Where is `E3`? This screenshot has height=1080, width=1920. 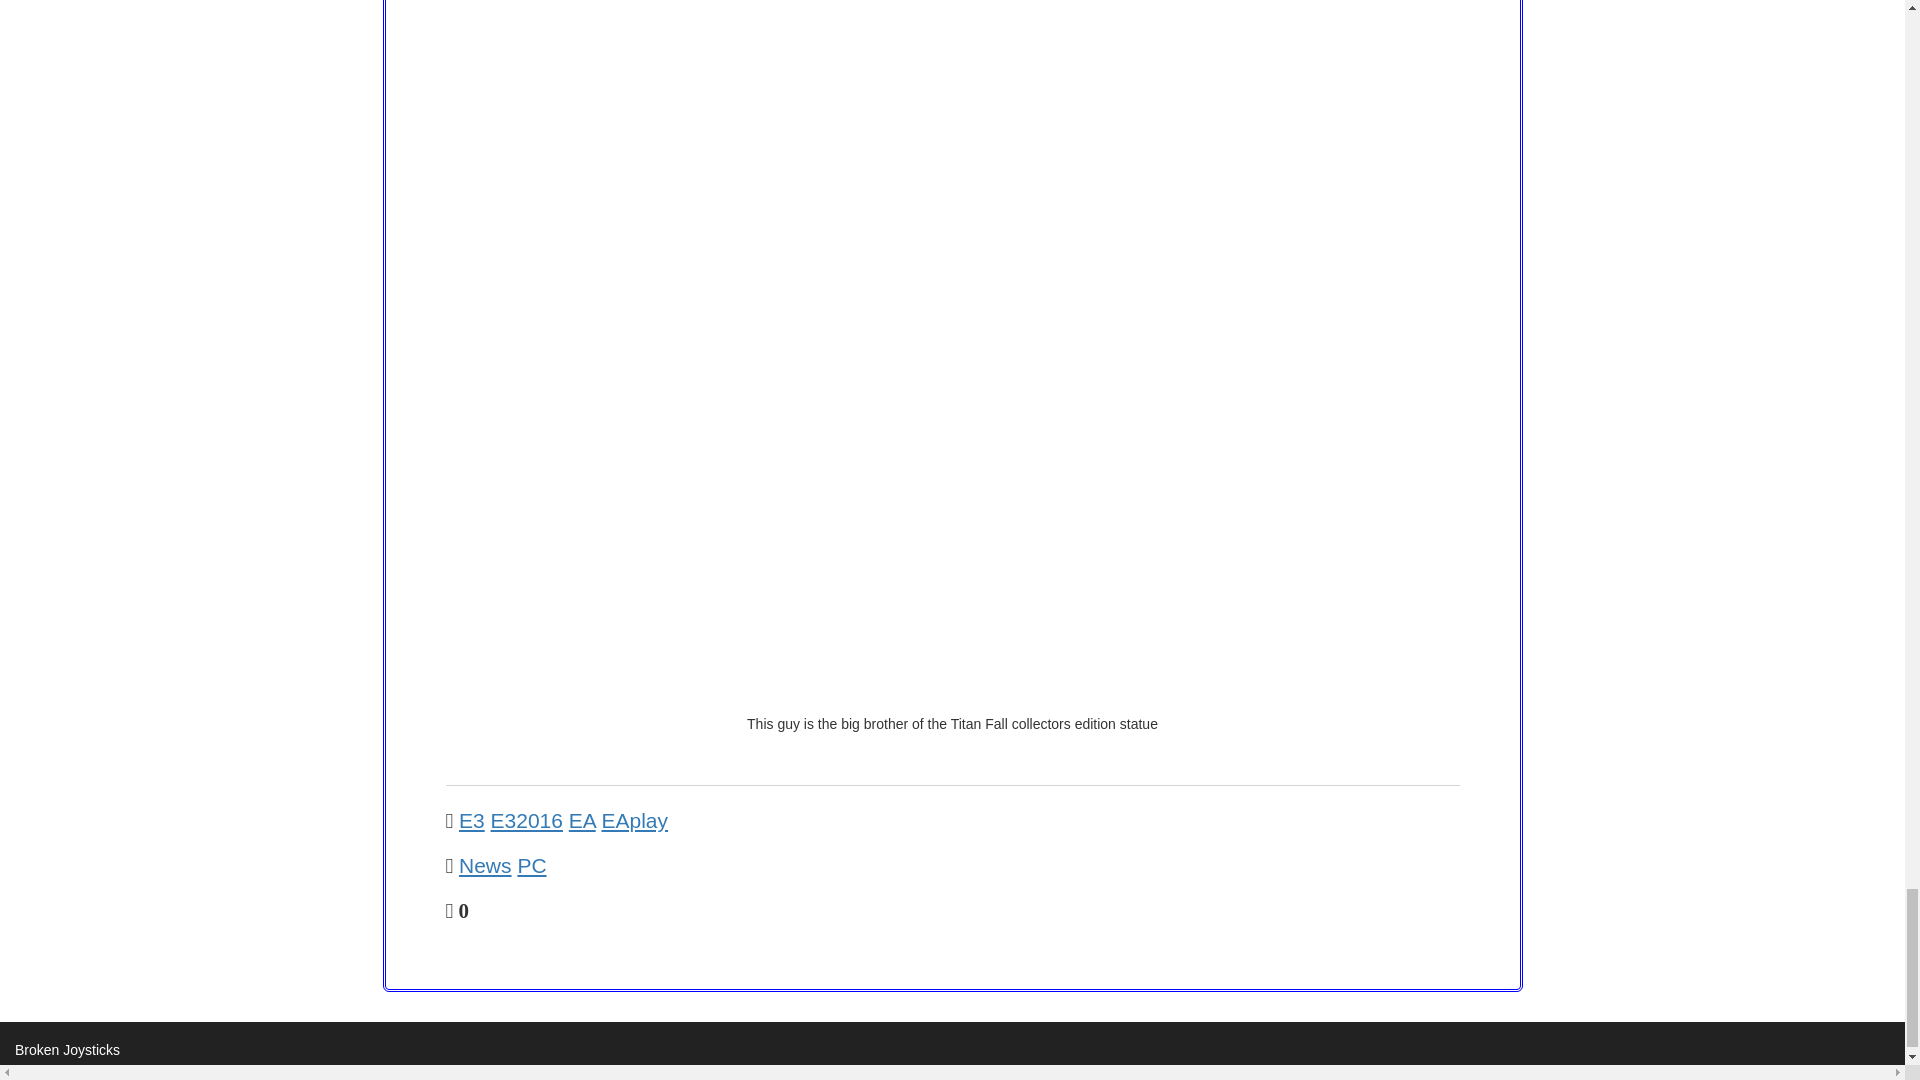 E3 is located at coordinates (472, 820).